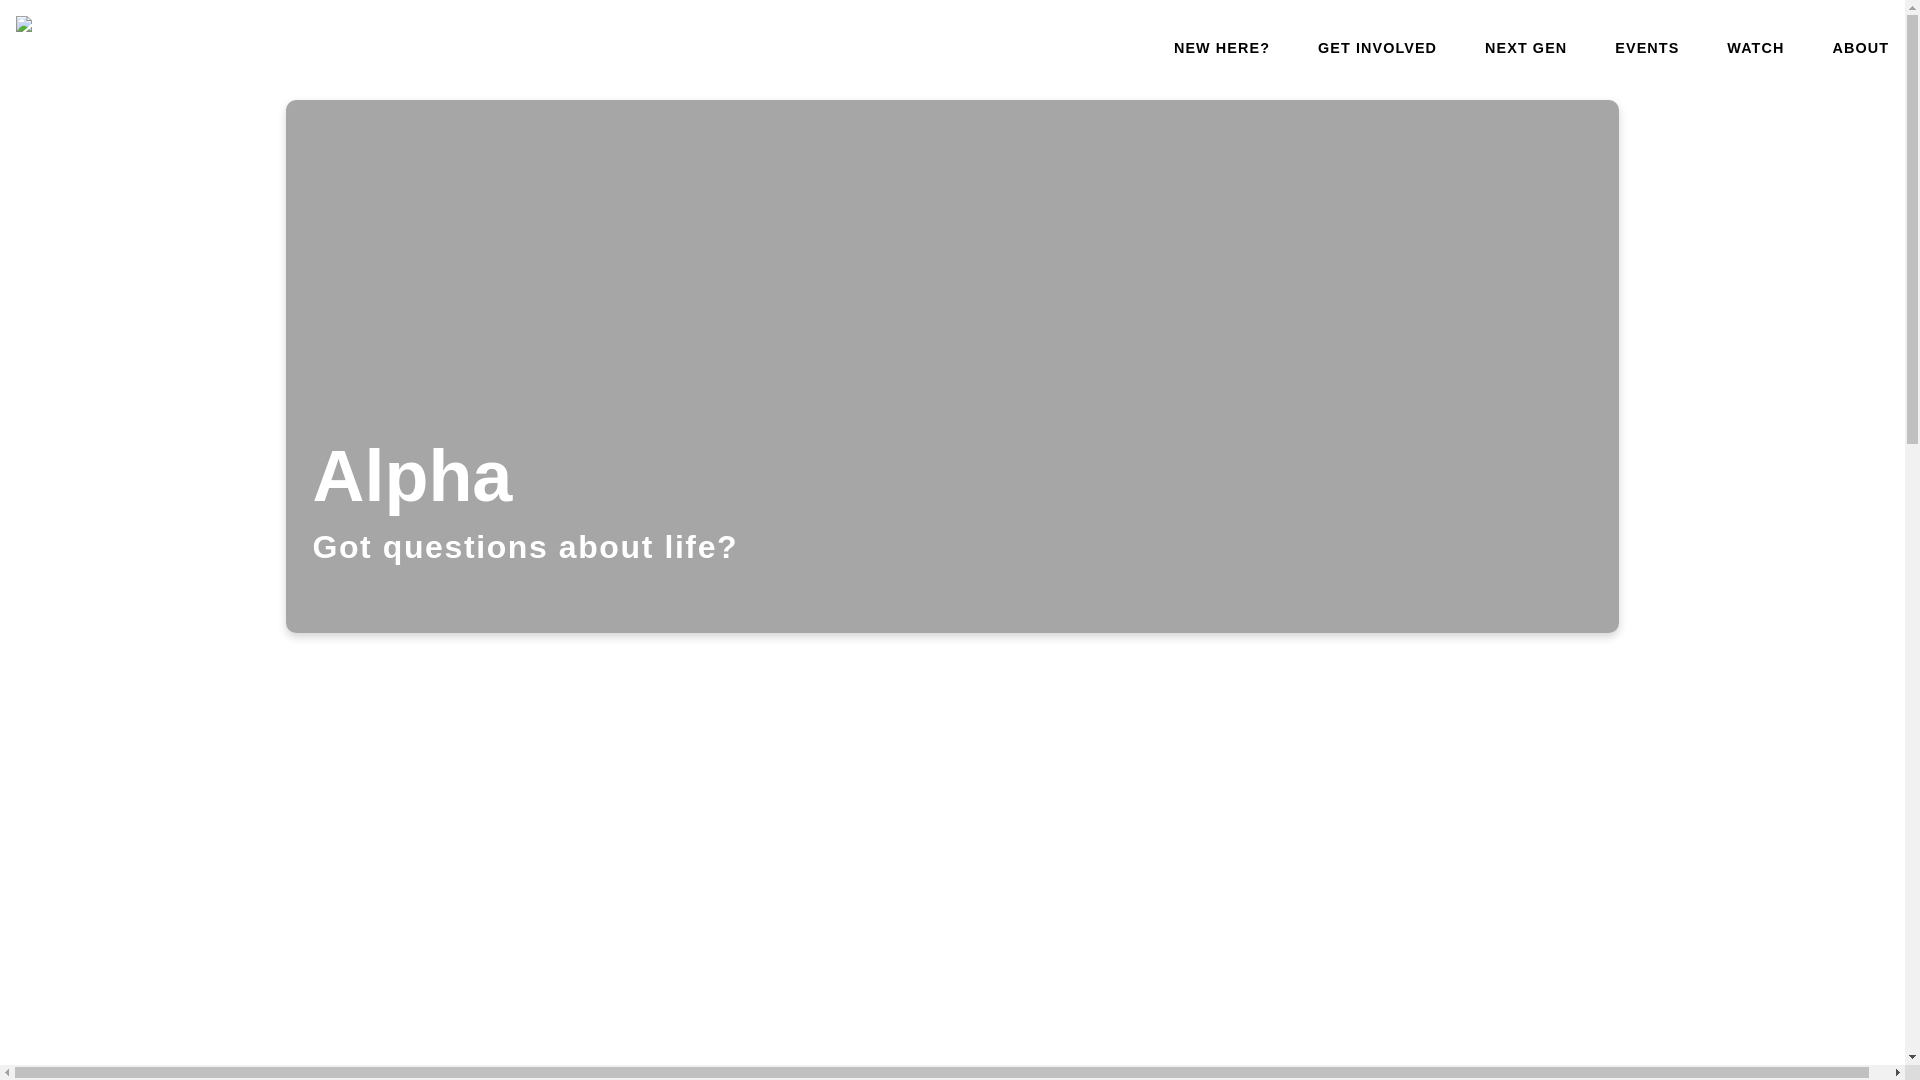 Image resolution: width=1920 pixels, height=1080 pixels. I want to click on EVENTS, so click(1646, 48).